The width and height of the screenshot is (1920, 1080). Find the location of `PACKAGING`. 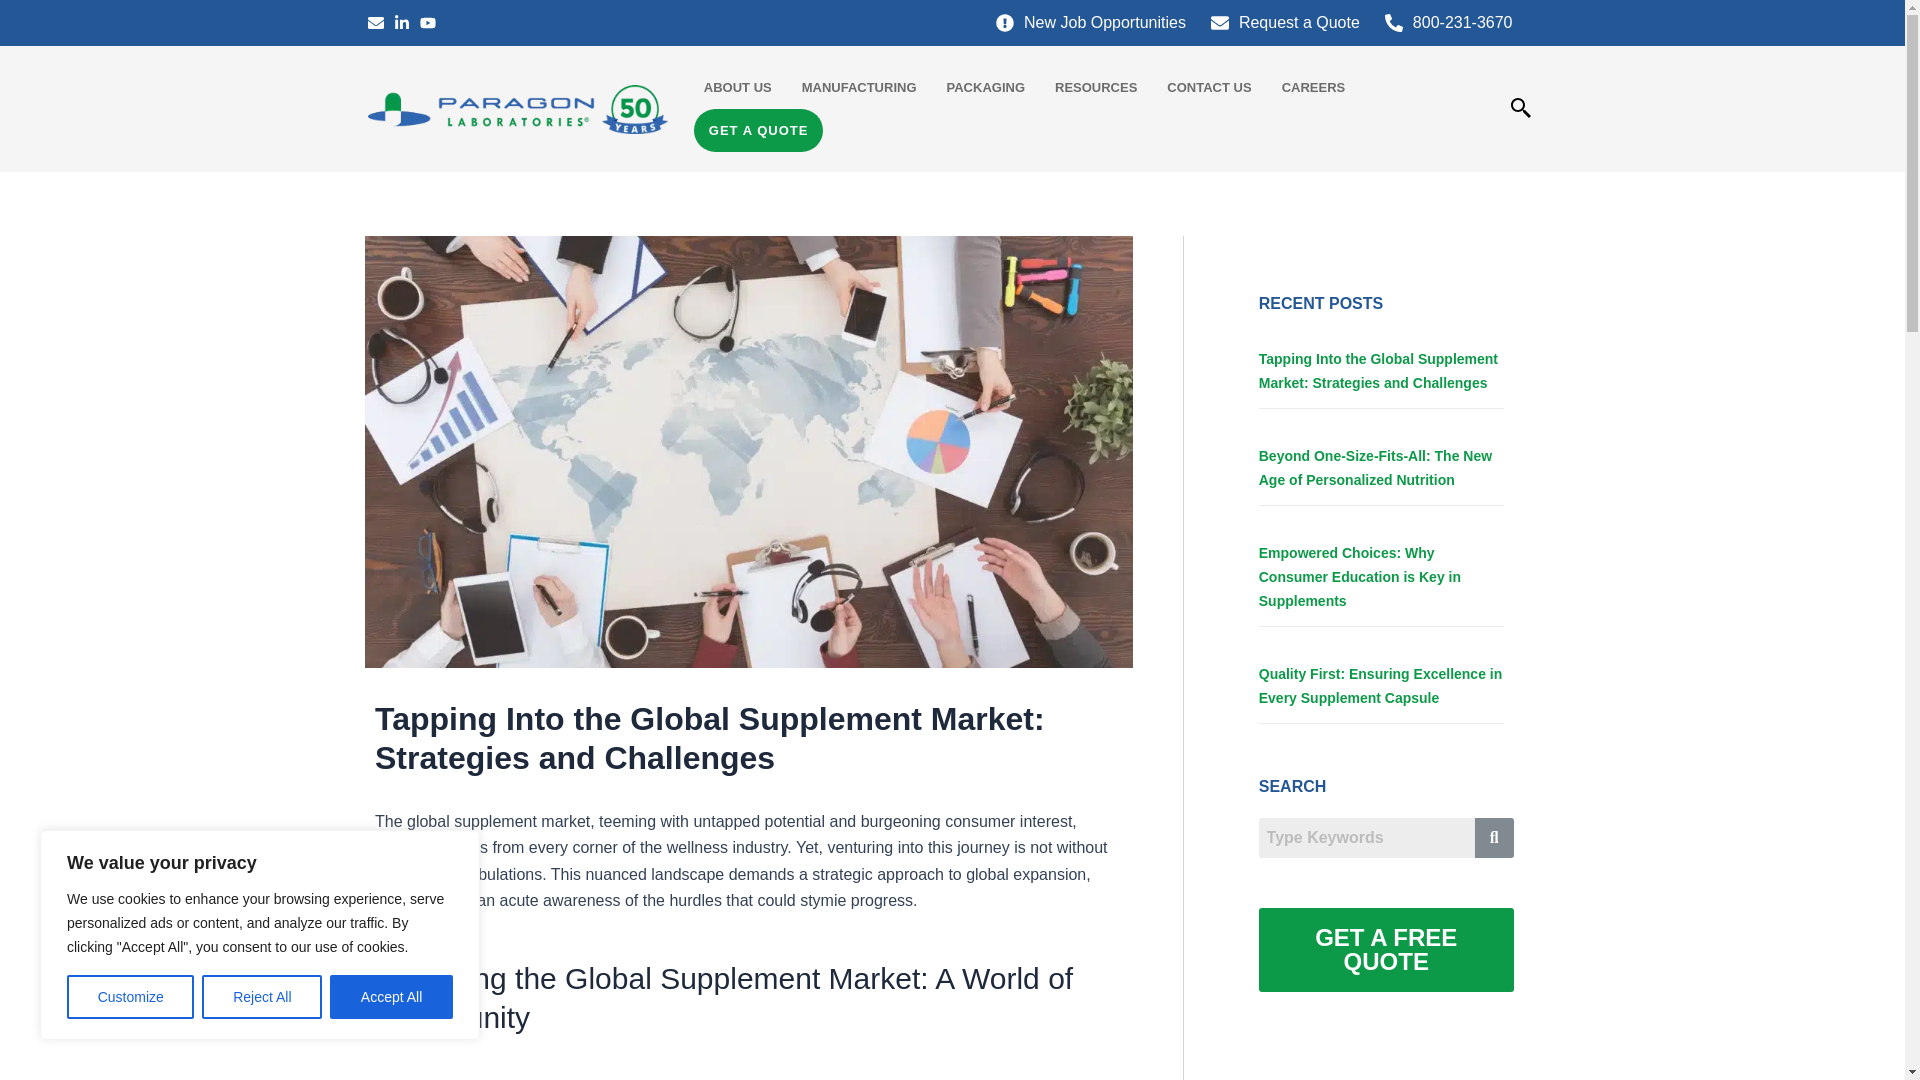

PACKAGING is located at coordinates (986, 87).